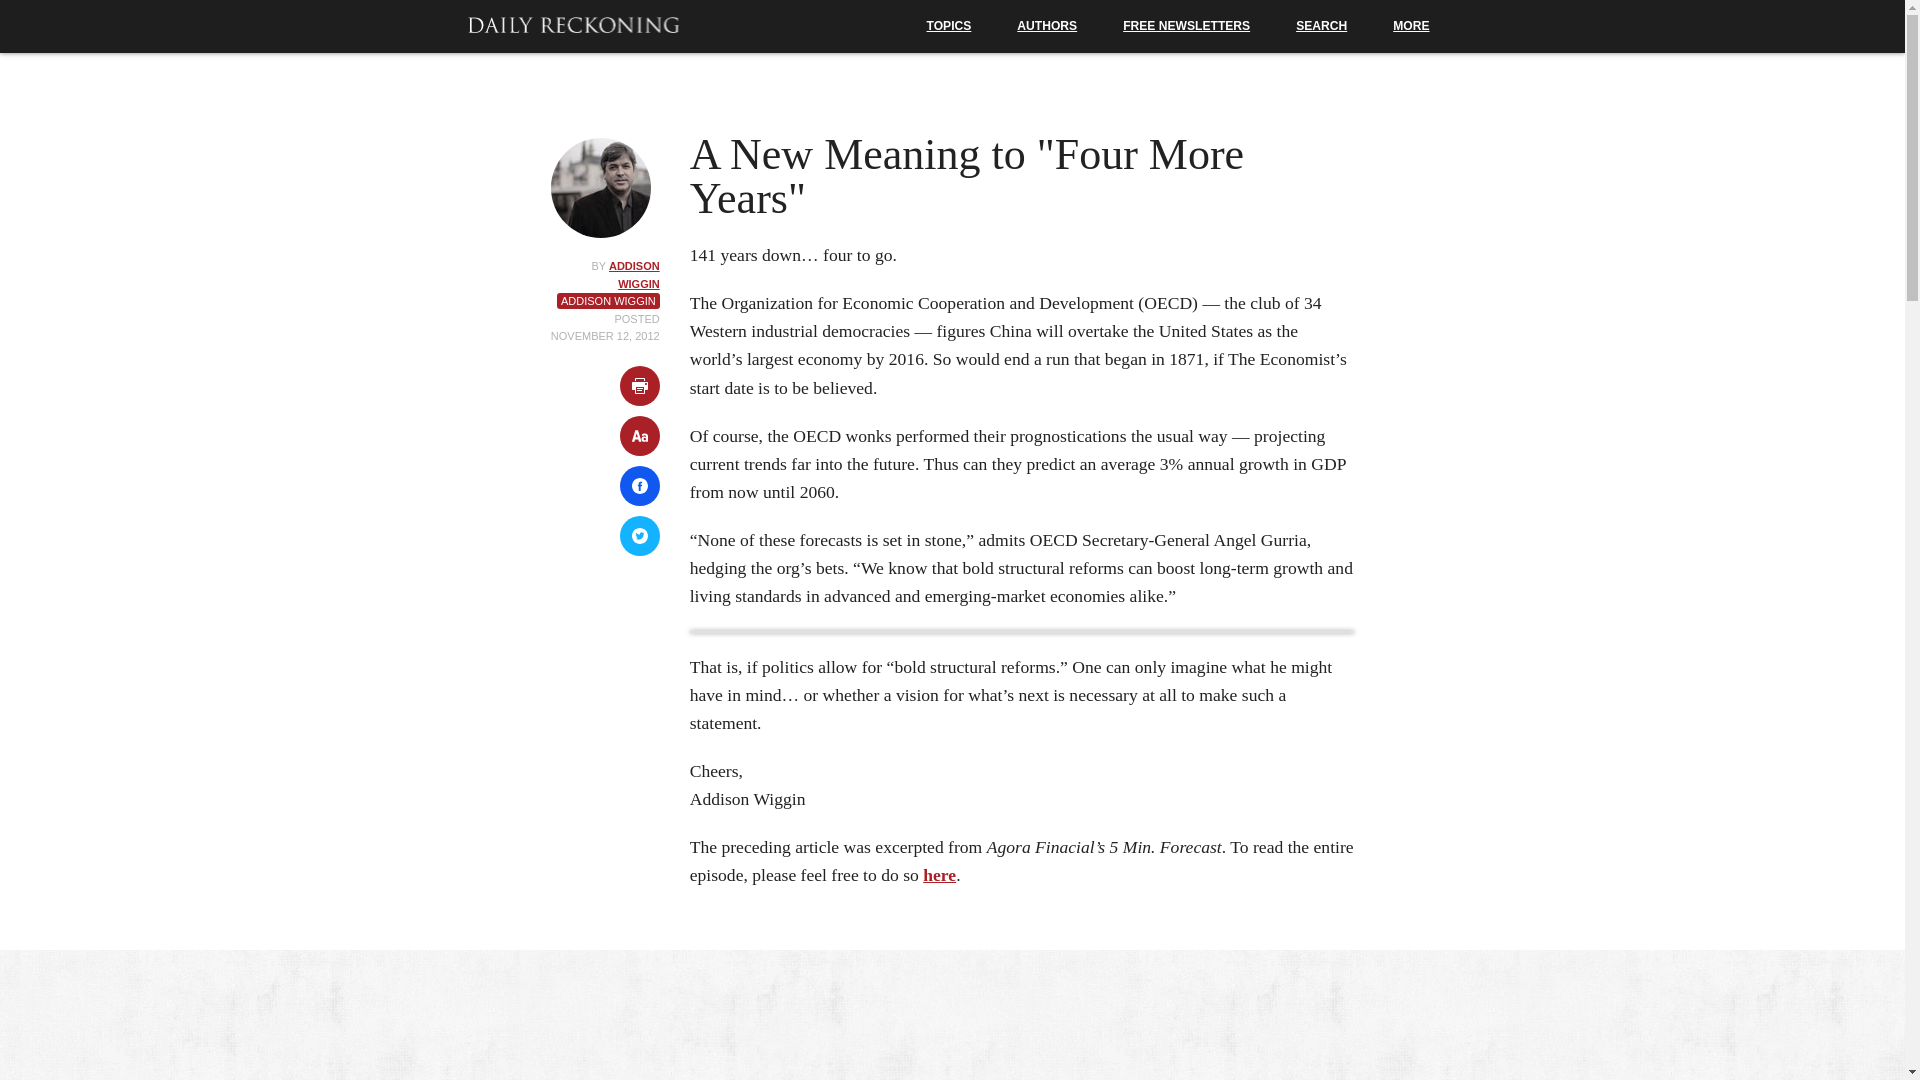 Image resolution: width=1920 pixels, height=1080 pixels. I want to click on TOPICS, so click(949, 26).